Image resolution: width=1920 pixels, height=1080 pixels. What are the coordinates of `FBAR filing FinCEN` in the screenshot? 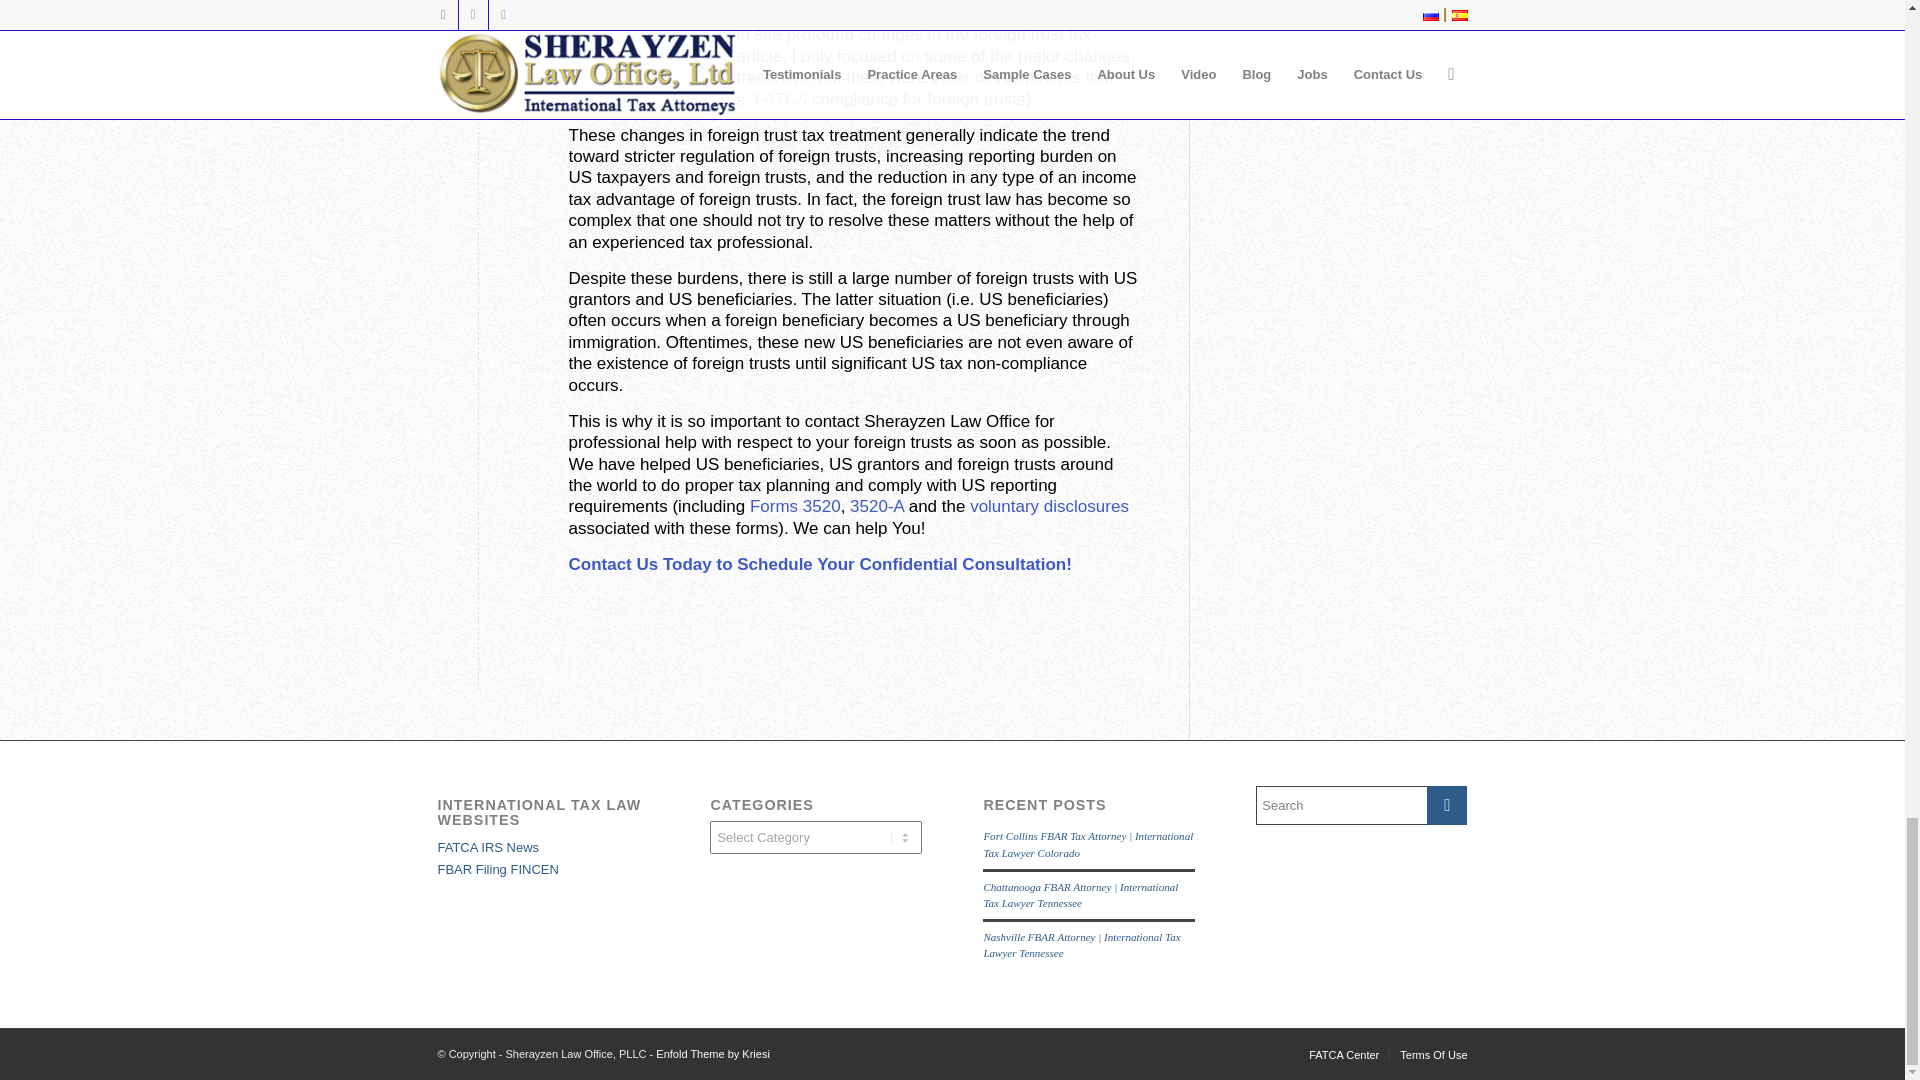 It's located at (498, 868).